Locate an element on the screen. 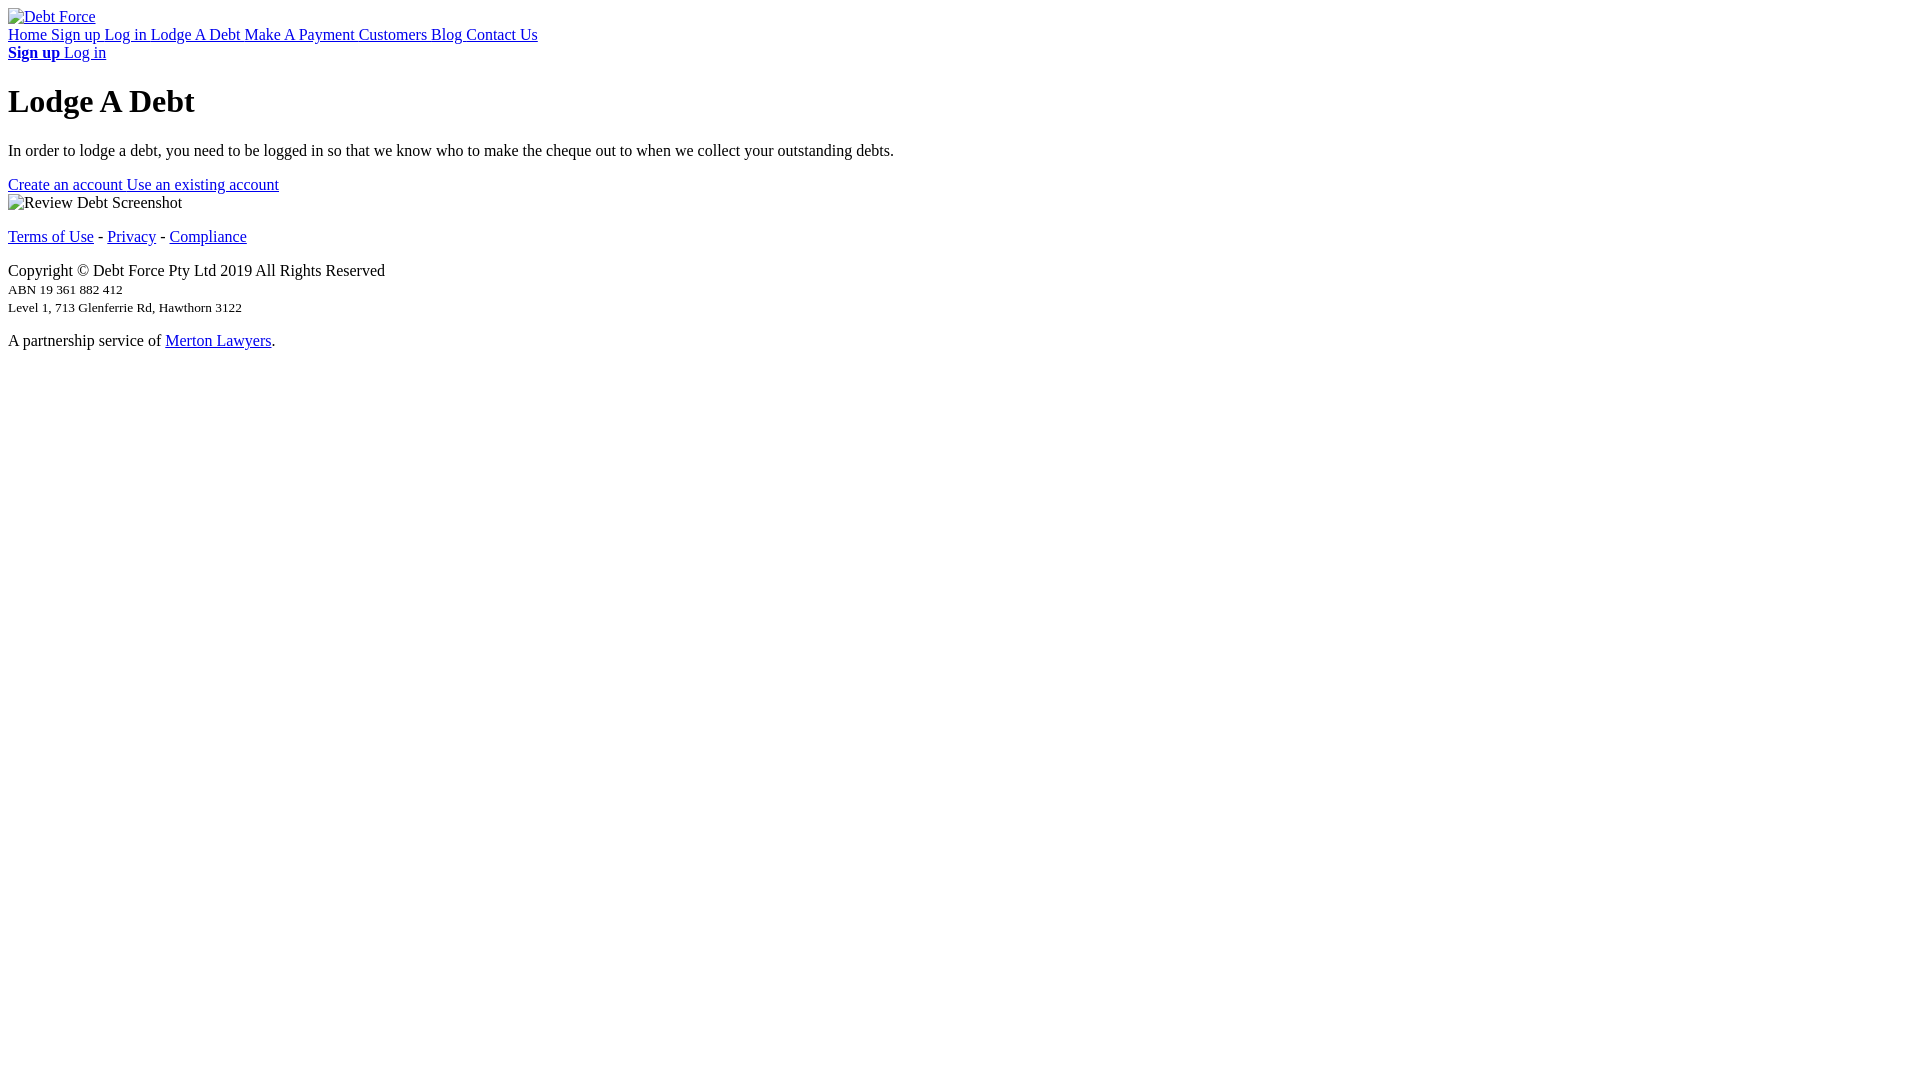  Sign up is located at coordinates (36, 52).